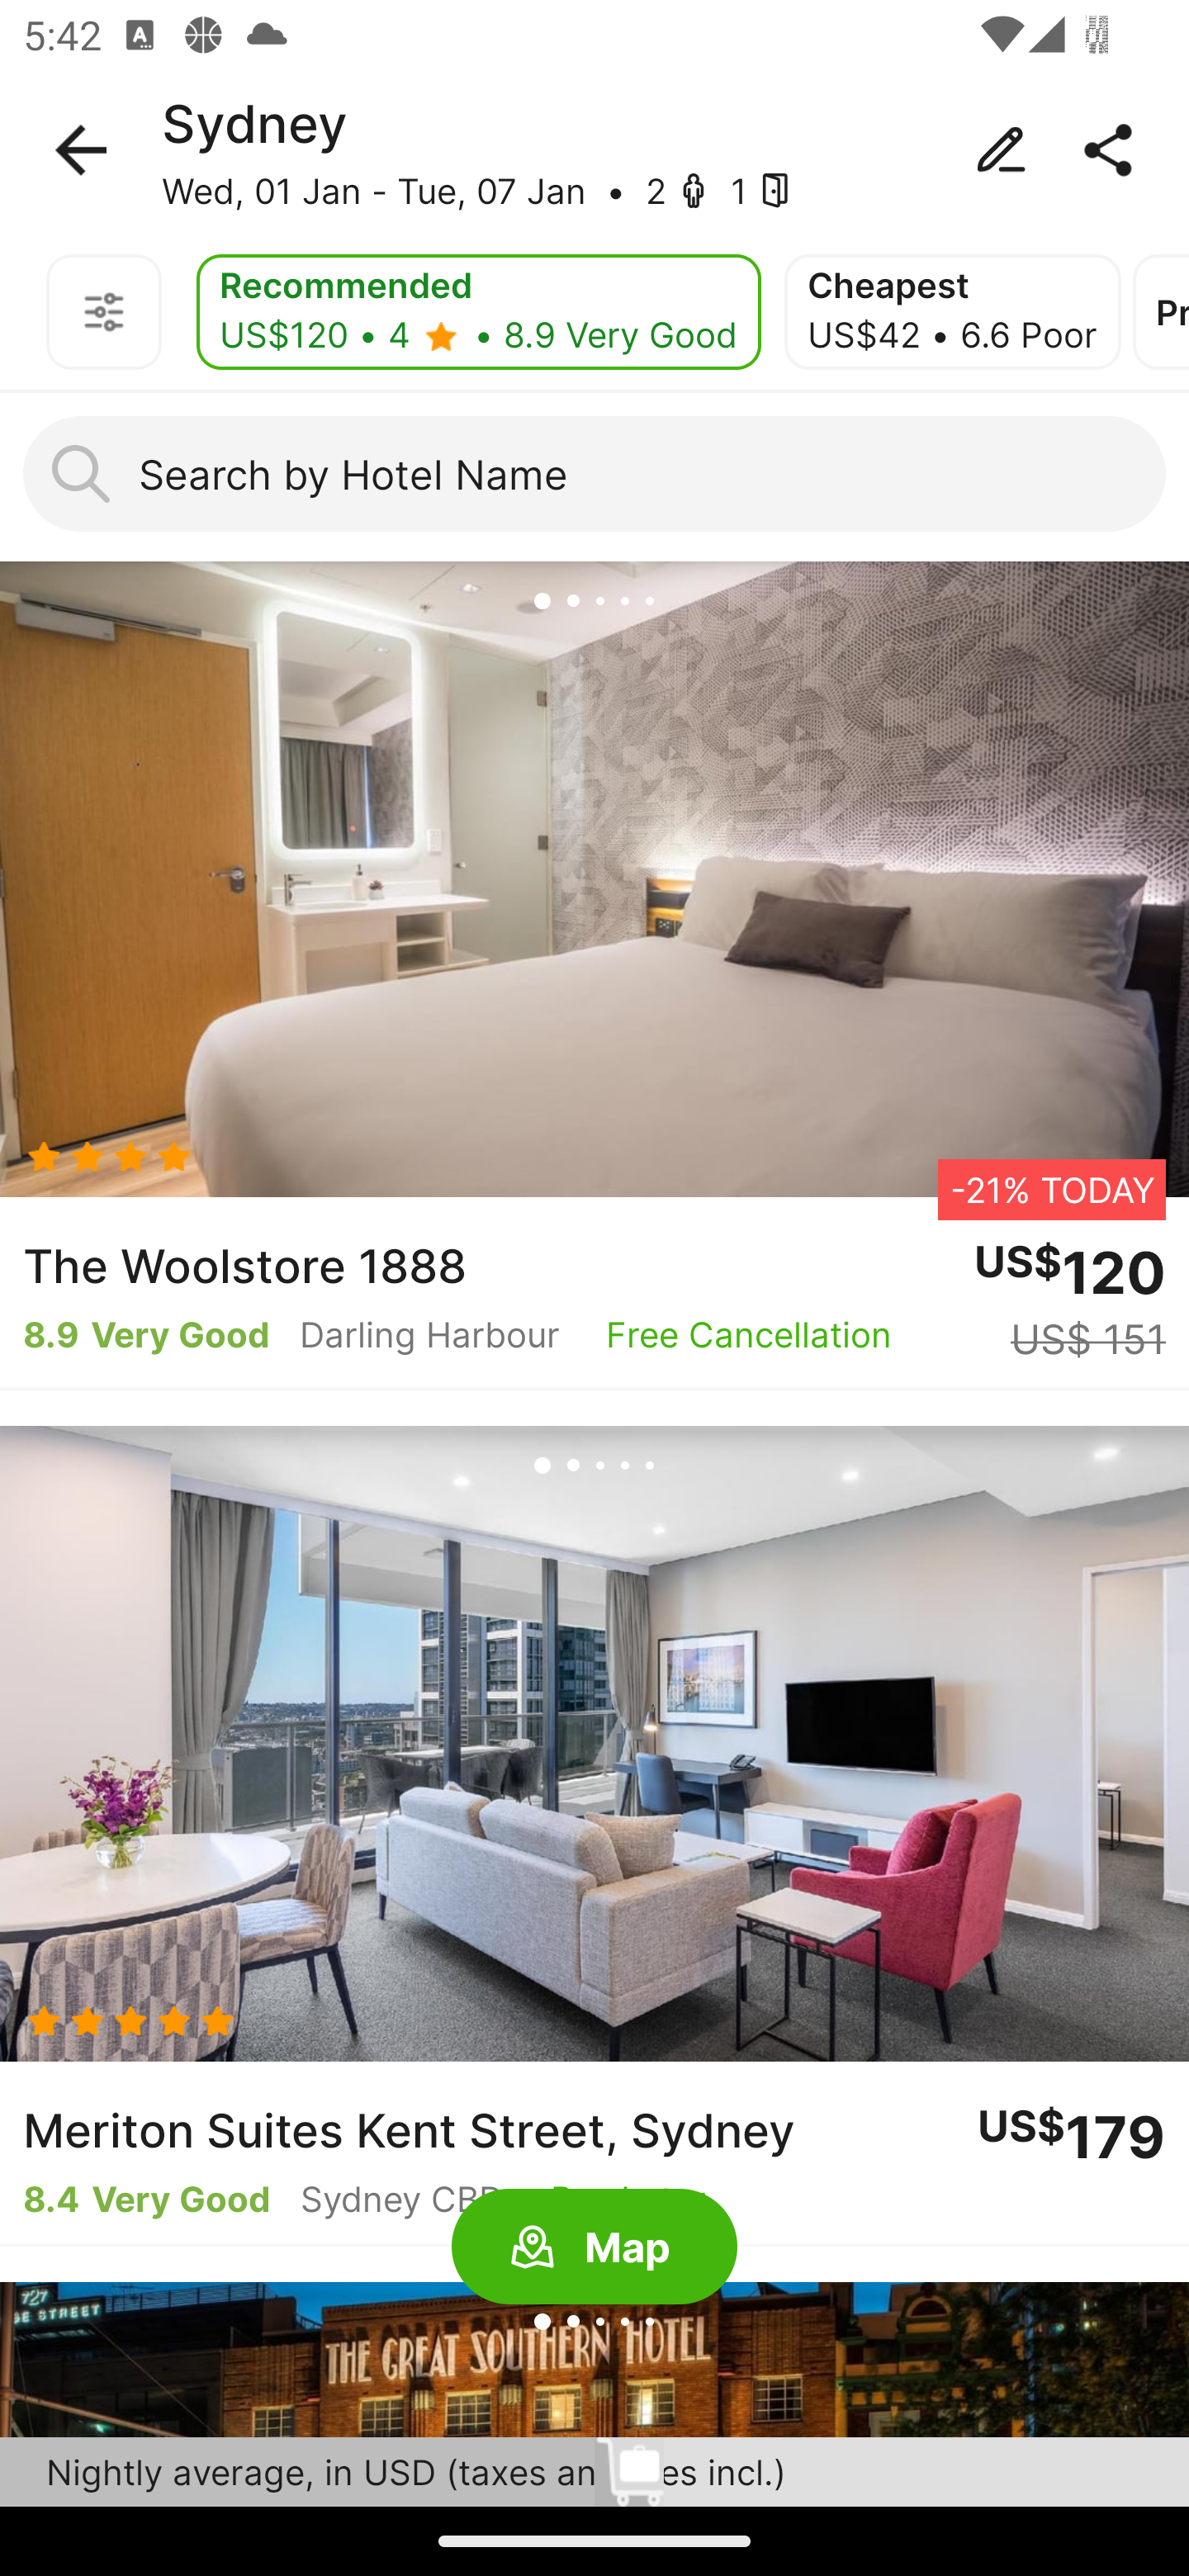 The height and width of the screenshot is (2576, 1189). What do you see at coordinates (478, 312) in the screenshot?
I see `Recommended  US$120  • 4 - • 8.9 Very Good` at bounding box center [478, 312].